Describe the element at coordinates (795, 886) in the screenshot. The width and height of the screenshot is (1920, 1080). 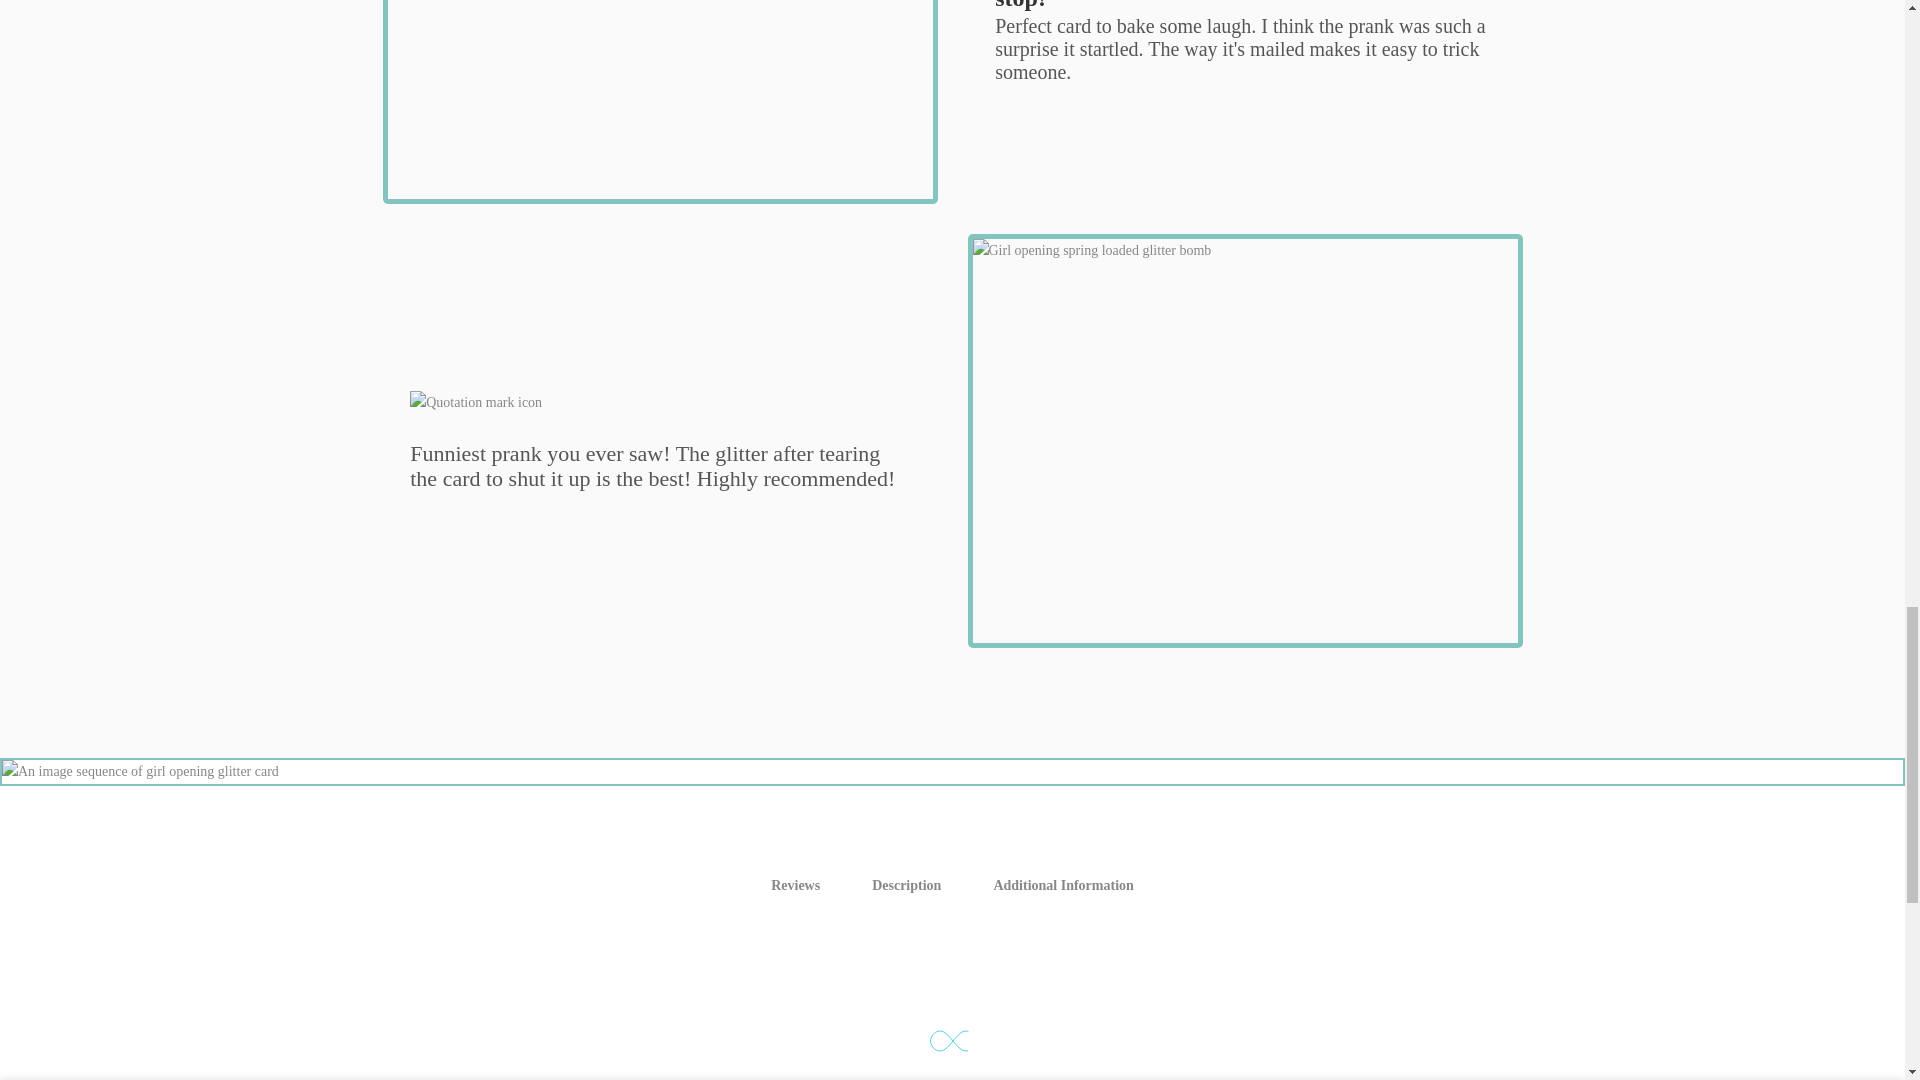
I see `Reviews` at that location.